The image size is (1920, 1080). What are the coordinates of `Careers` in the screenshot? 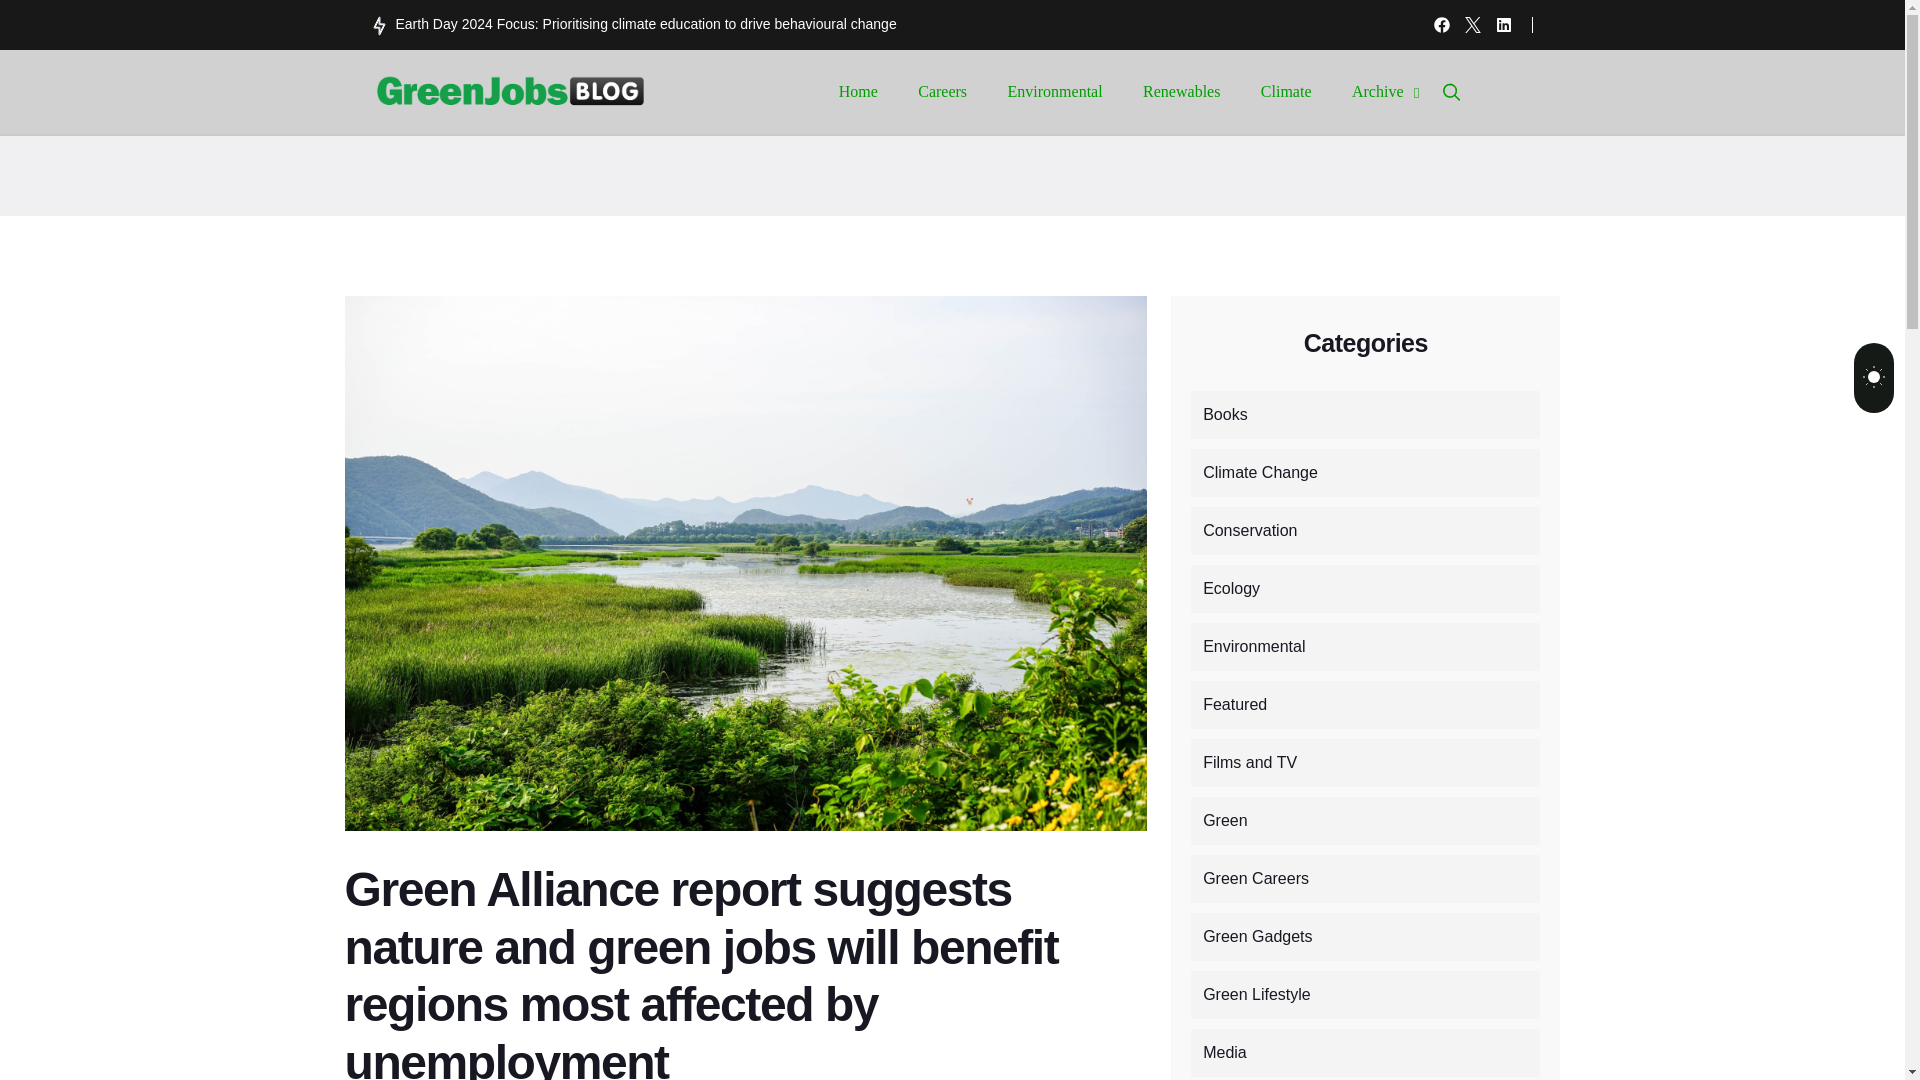 It's located at (950, 91).